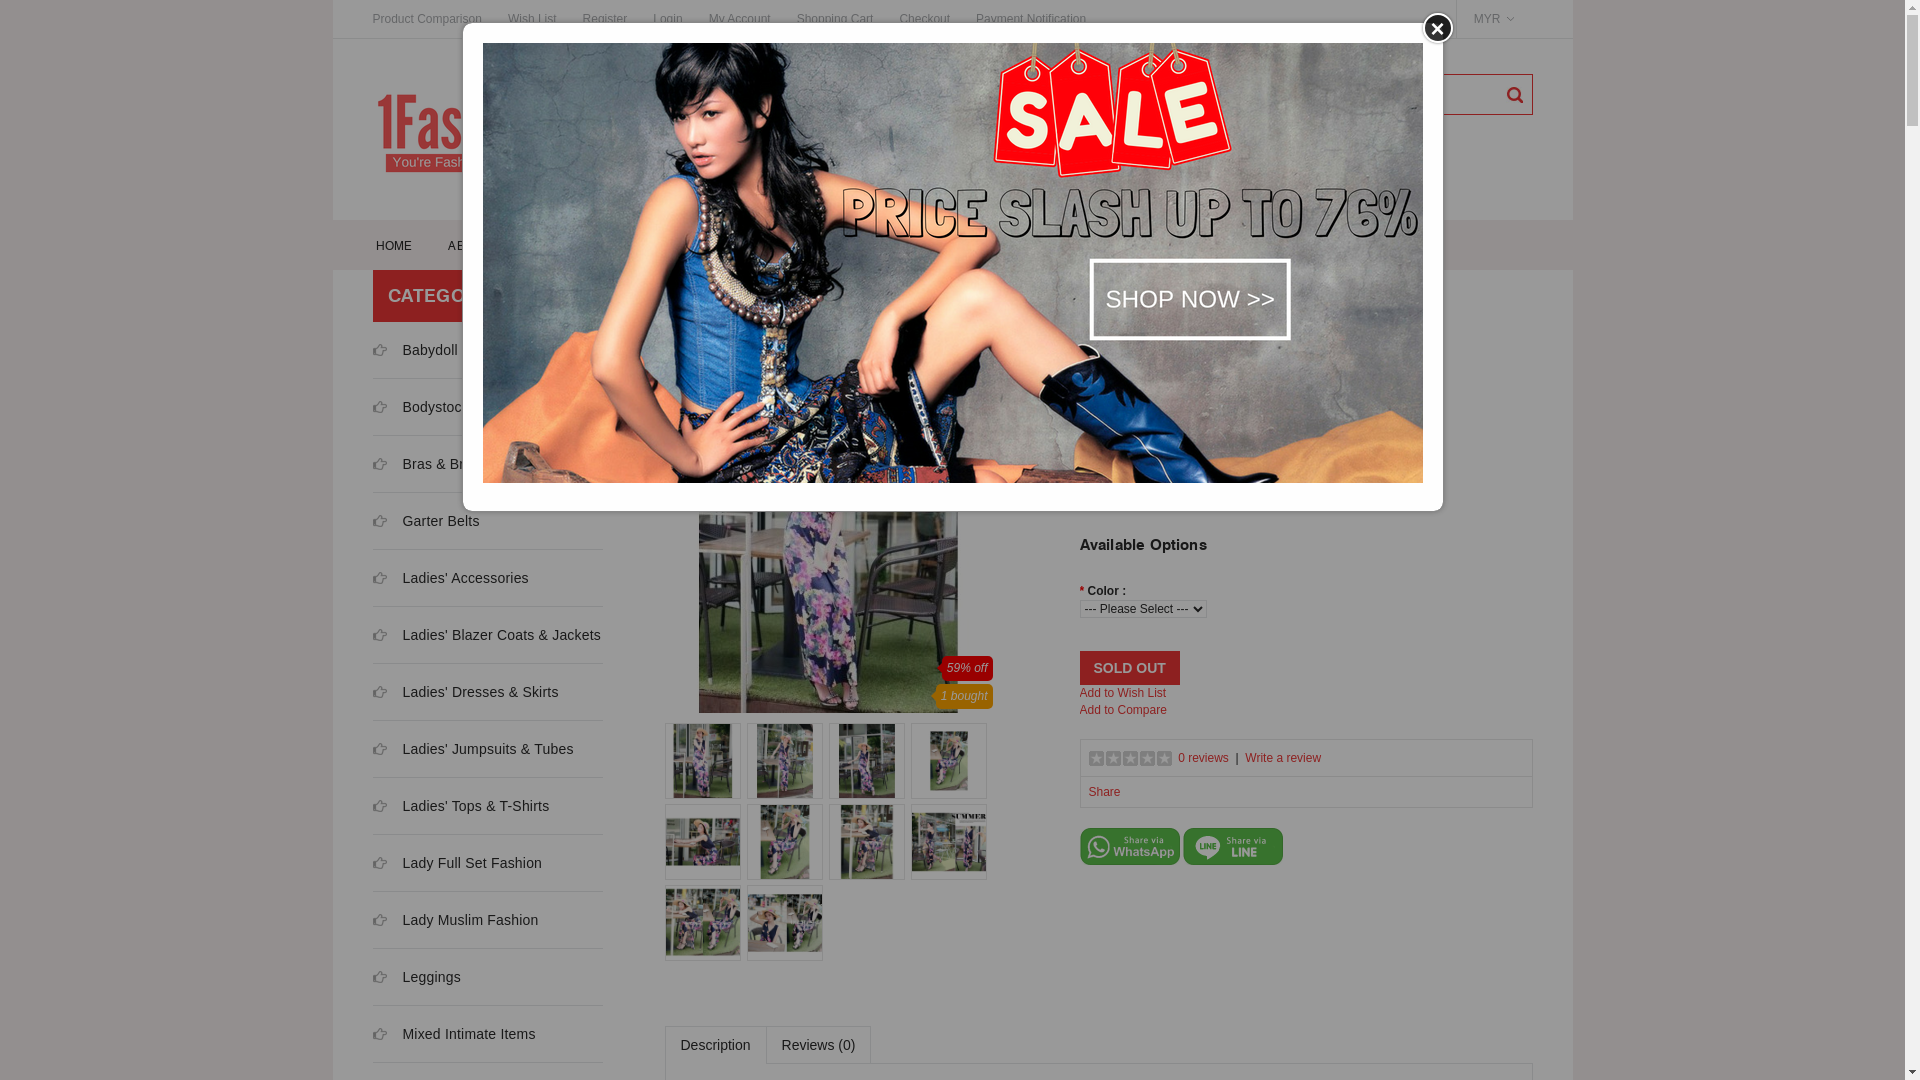 The image size is (1920, 1080). I want to click on Write a review, so click(1283, 758).